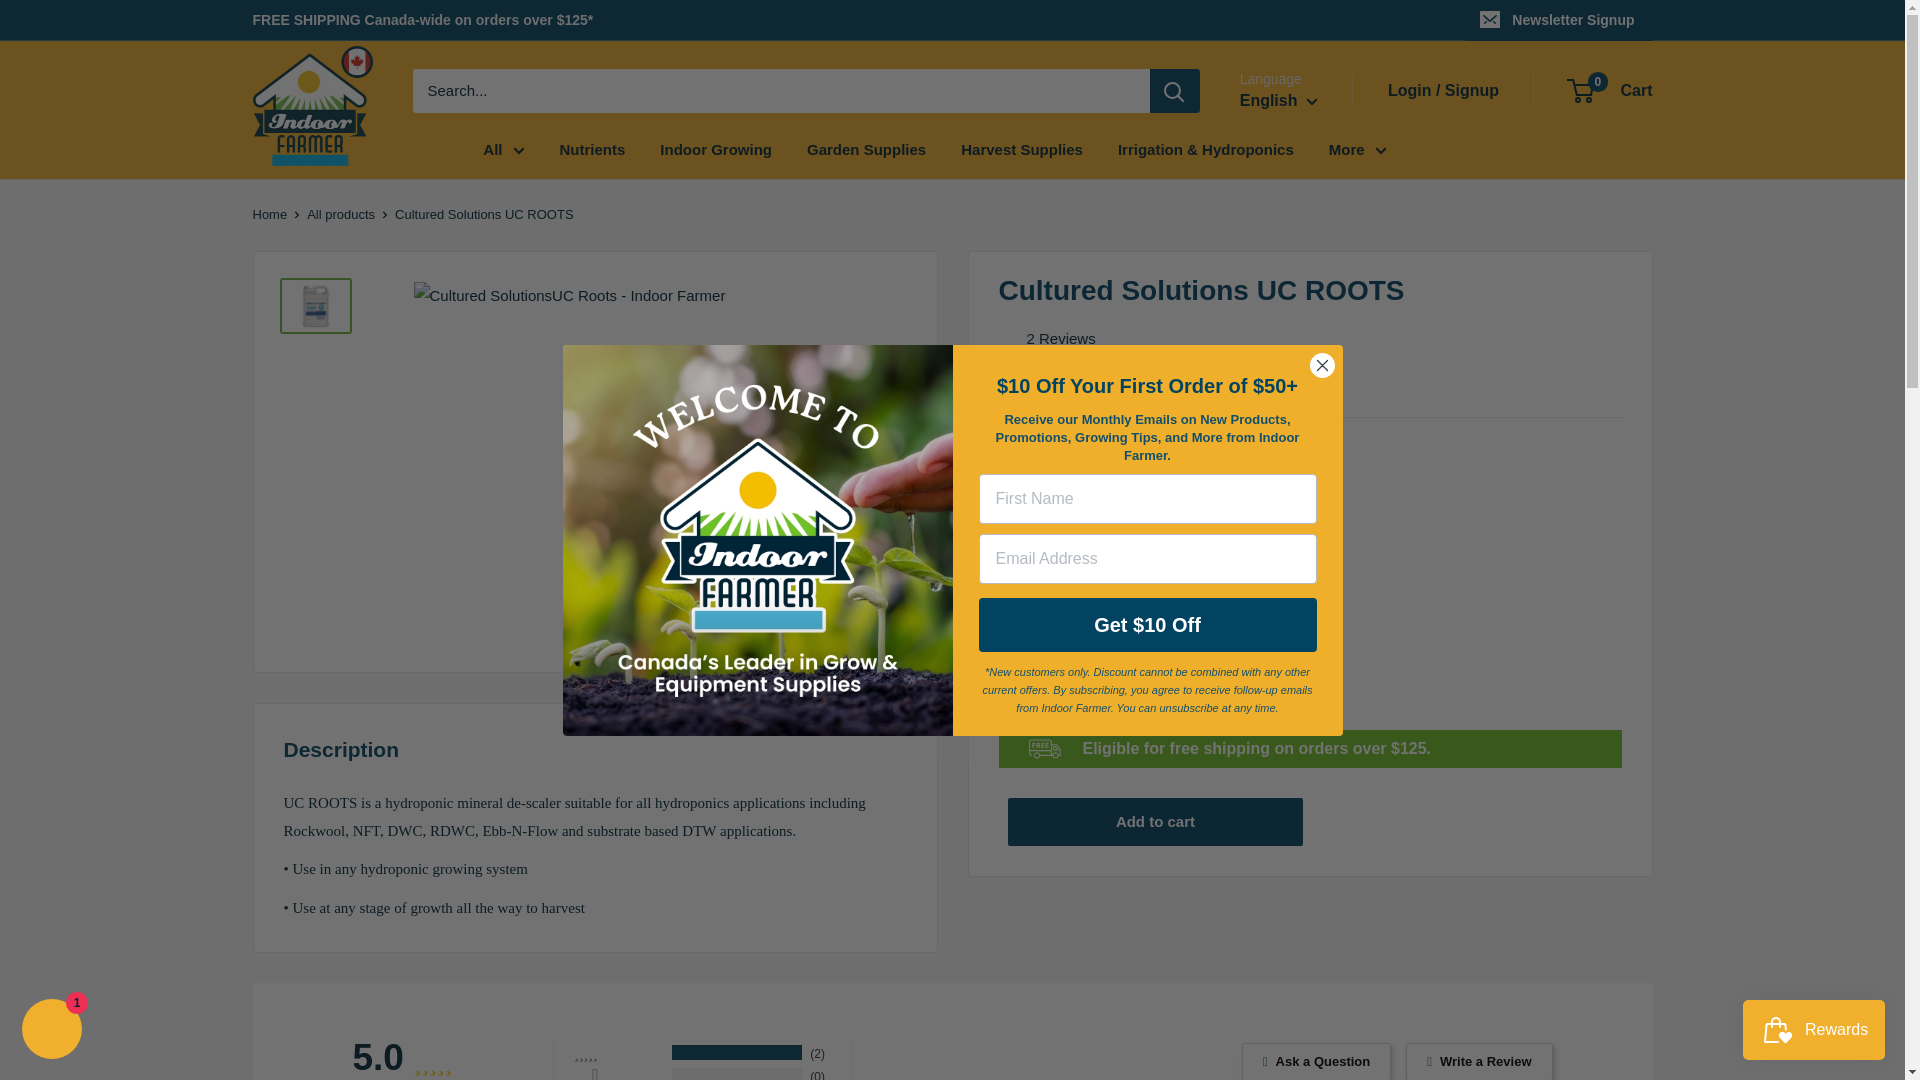 Image resolution: width=1920 pixels, height=1080 pixels. Describe the element at coordinates (52, 1031) in the screenshot. I see `Shopify online store chat` at that location.